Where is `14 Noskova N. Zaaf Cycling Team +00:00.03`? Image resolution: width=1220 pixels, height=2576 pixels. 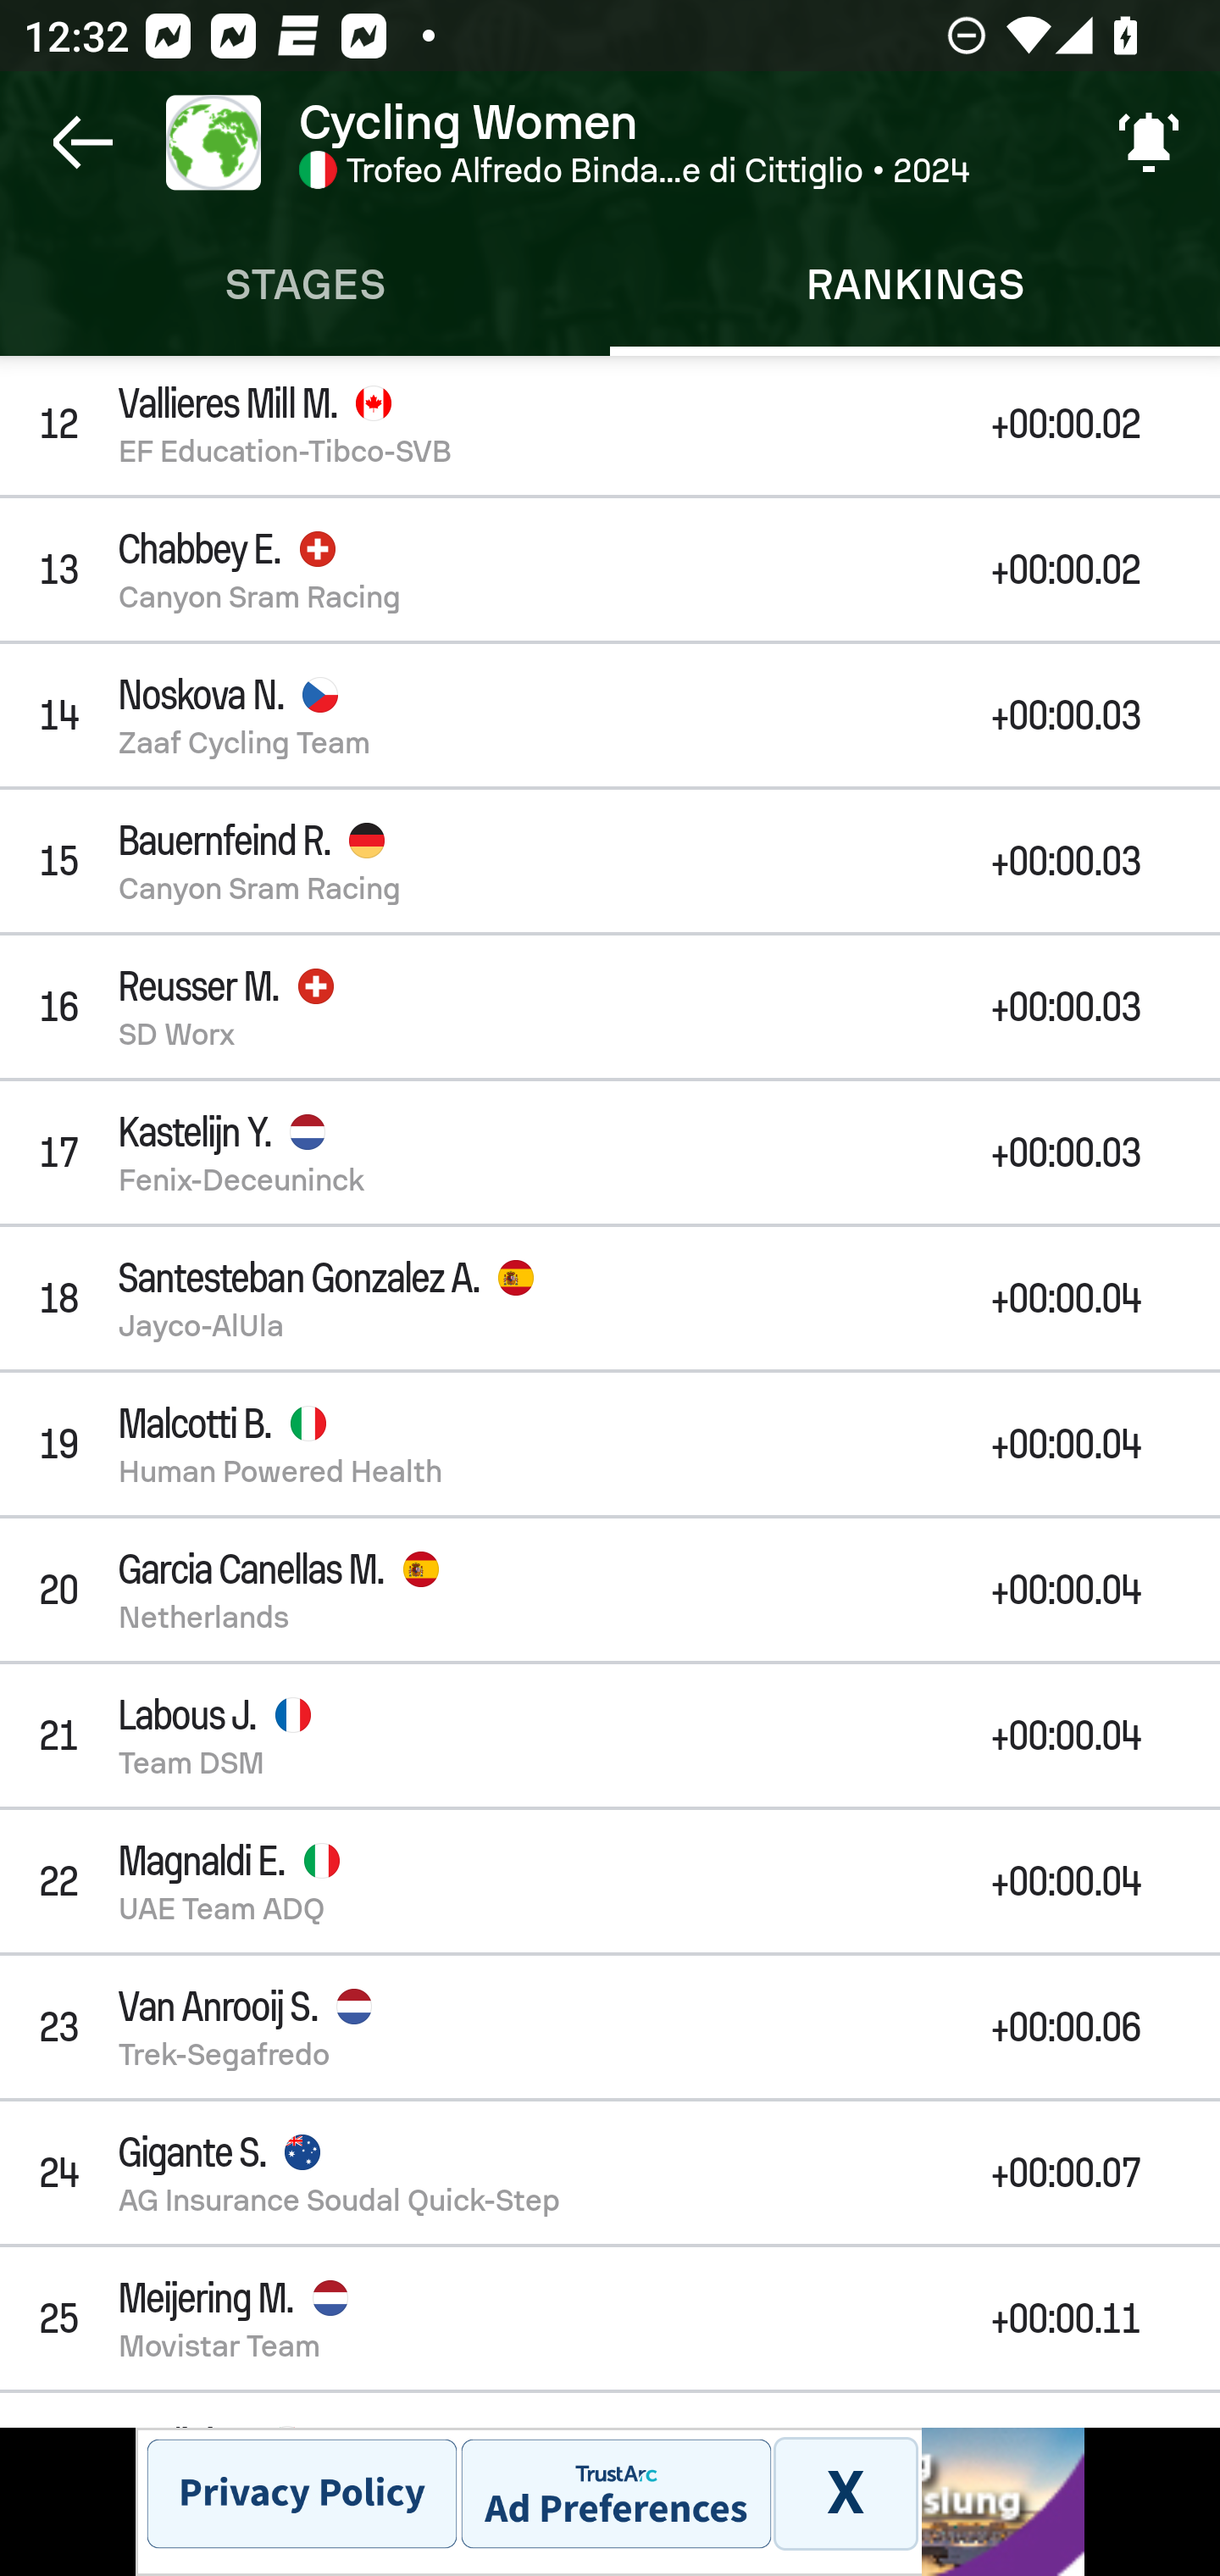 14 Noskova N. Zaaf Cycling Team +00:00.03 is located at coordinates (610, 715).